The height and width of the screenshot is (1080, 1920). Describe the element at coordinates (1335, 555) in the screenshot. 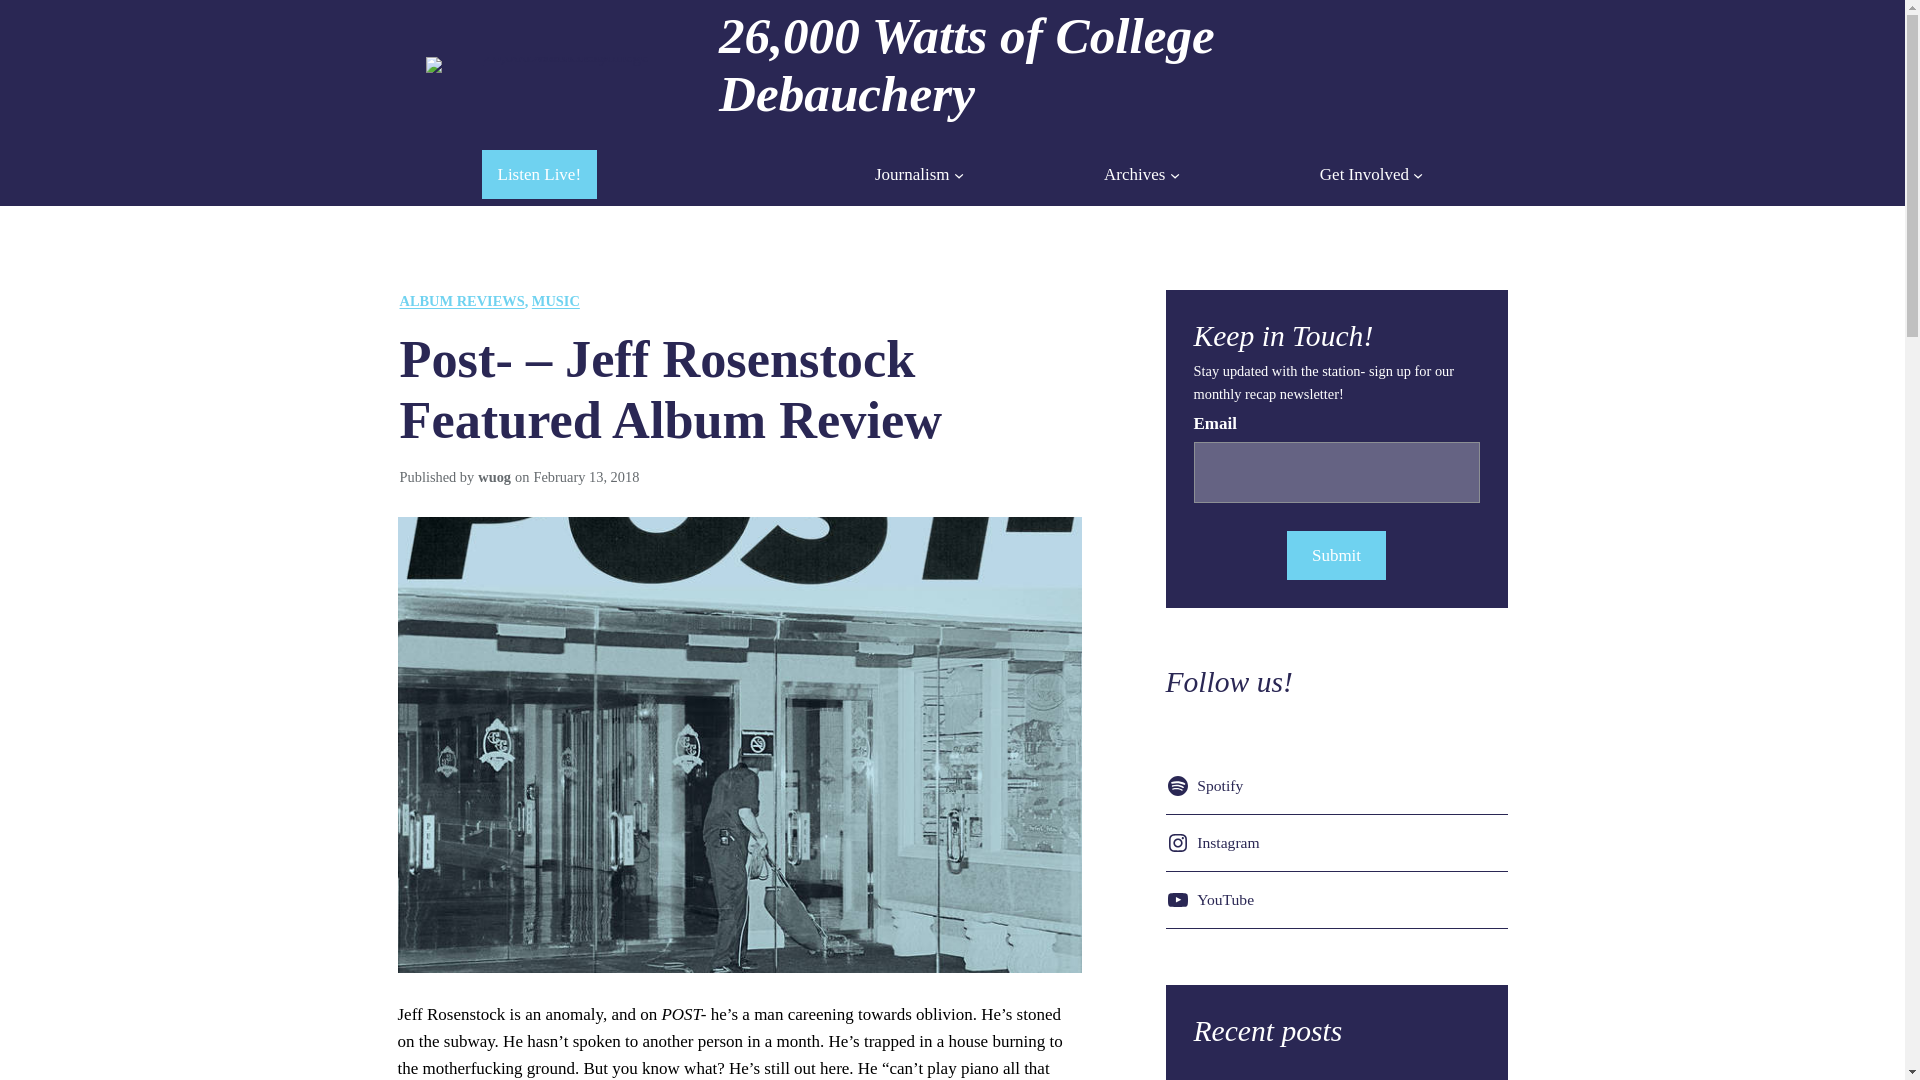

I see `Submit` at that location.